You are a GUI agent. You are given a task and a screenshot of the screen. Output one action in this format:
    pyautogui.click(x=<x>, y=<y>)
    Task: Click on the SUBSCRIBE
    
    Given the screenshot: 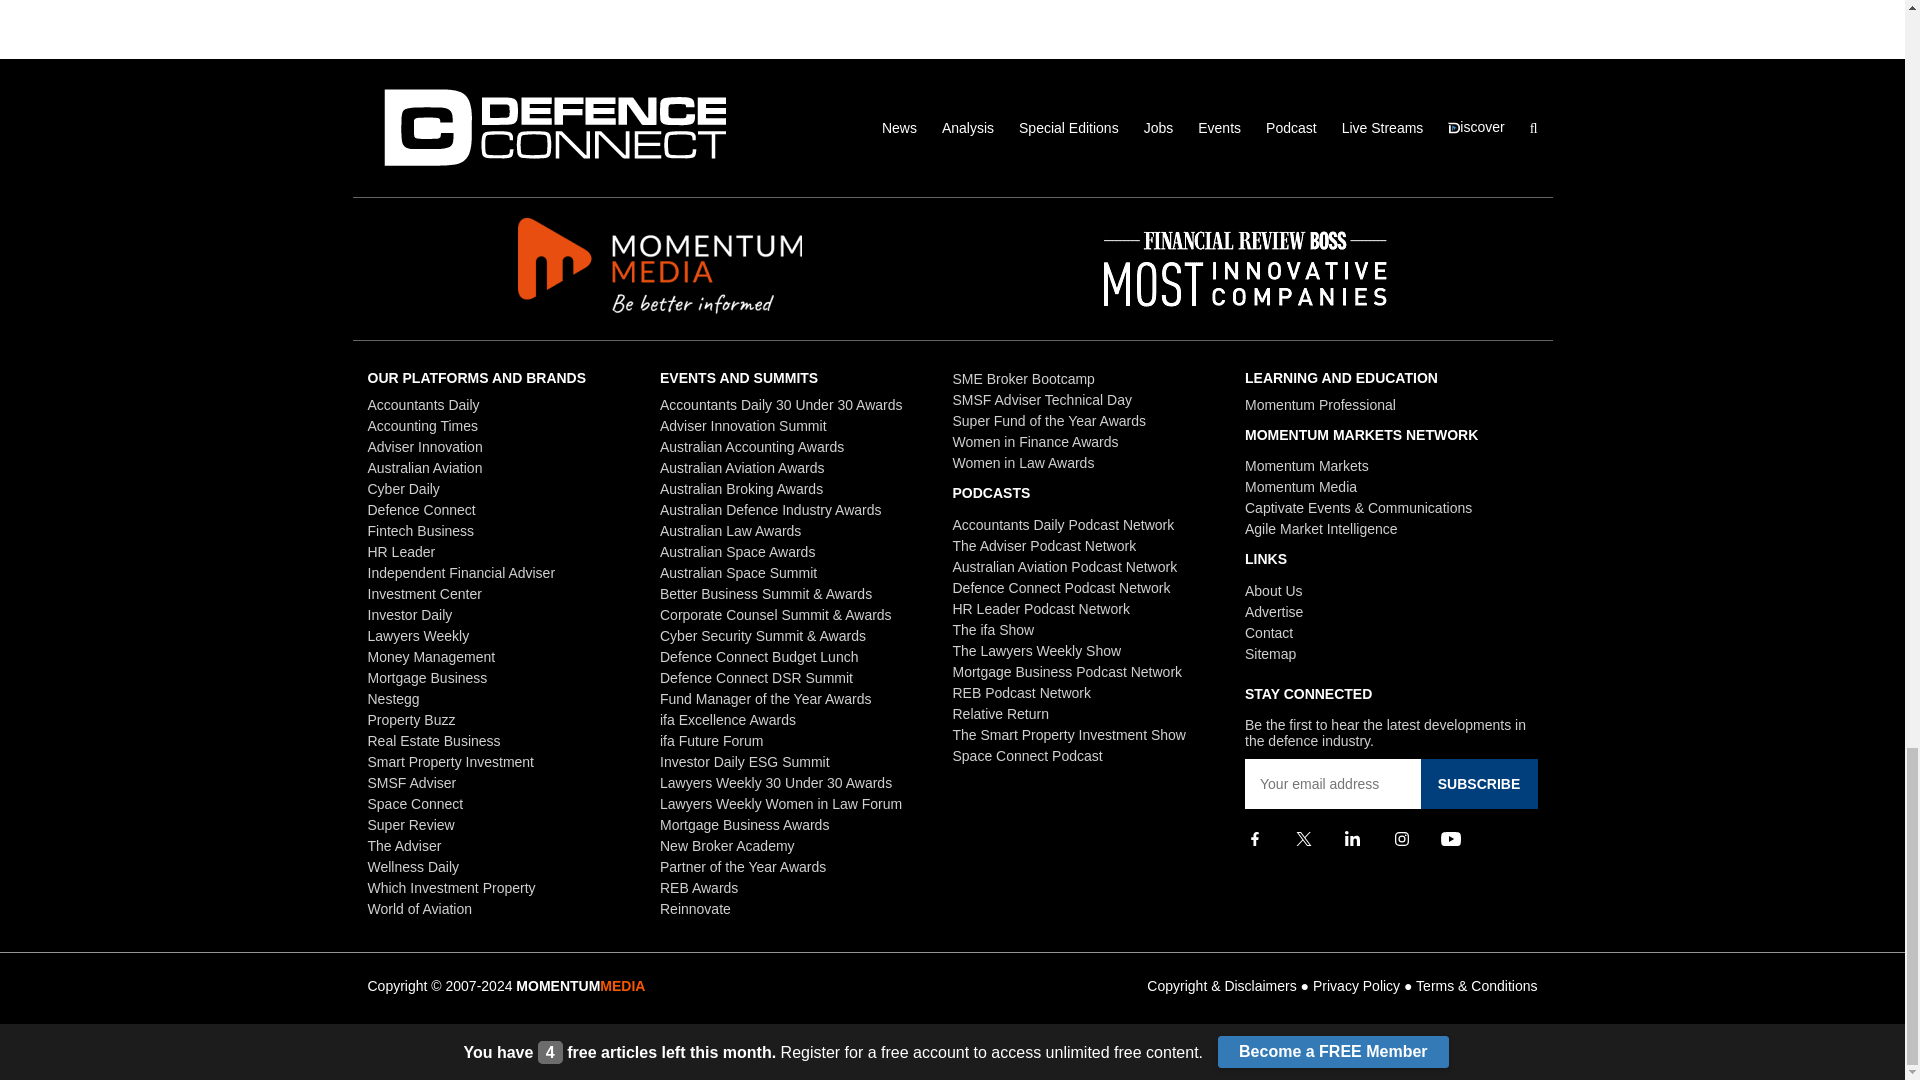 What is the action you would take?
    pyautogui.click(x=1478, y=784)
    